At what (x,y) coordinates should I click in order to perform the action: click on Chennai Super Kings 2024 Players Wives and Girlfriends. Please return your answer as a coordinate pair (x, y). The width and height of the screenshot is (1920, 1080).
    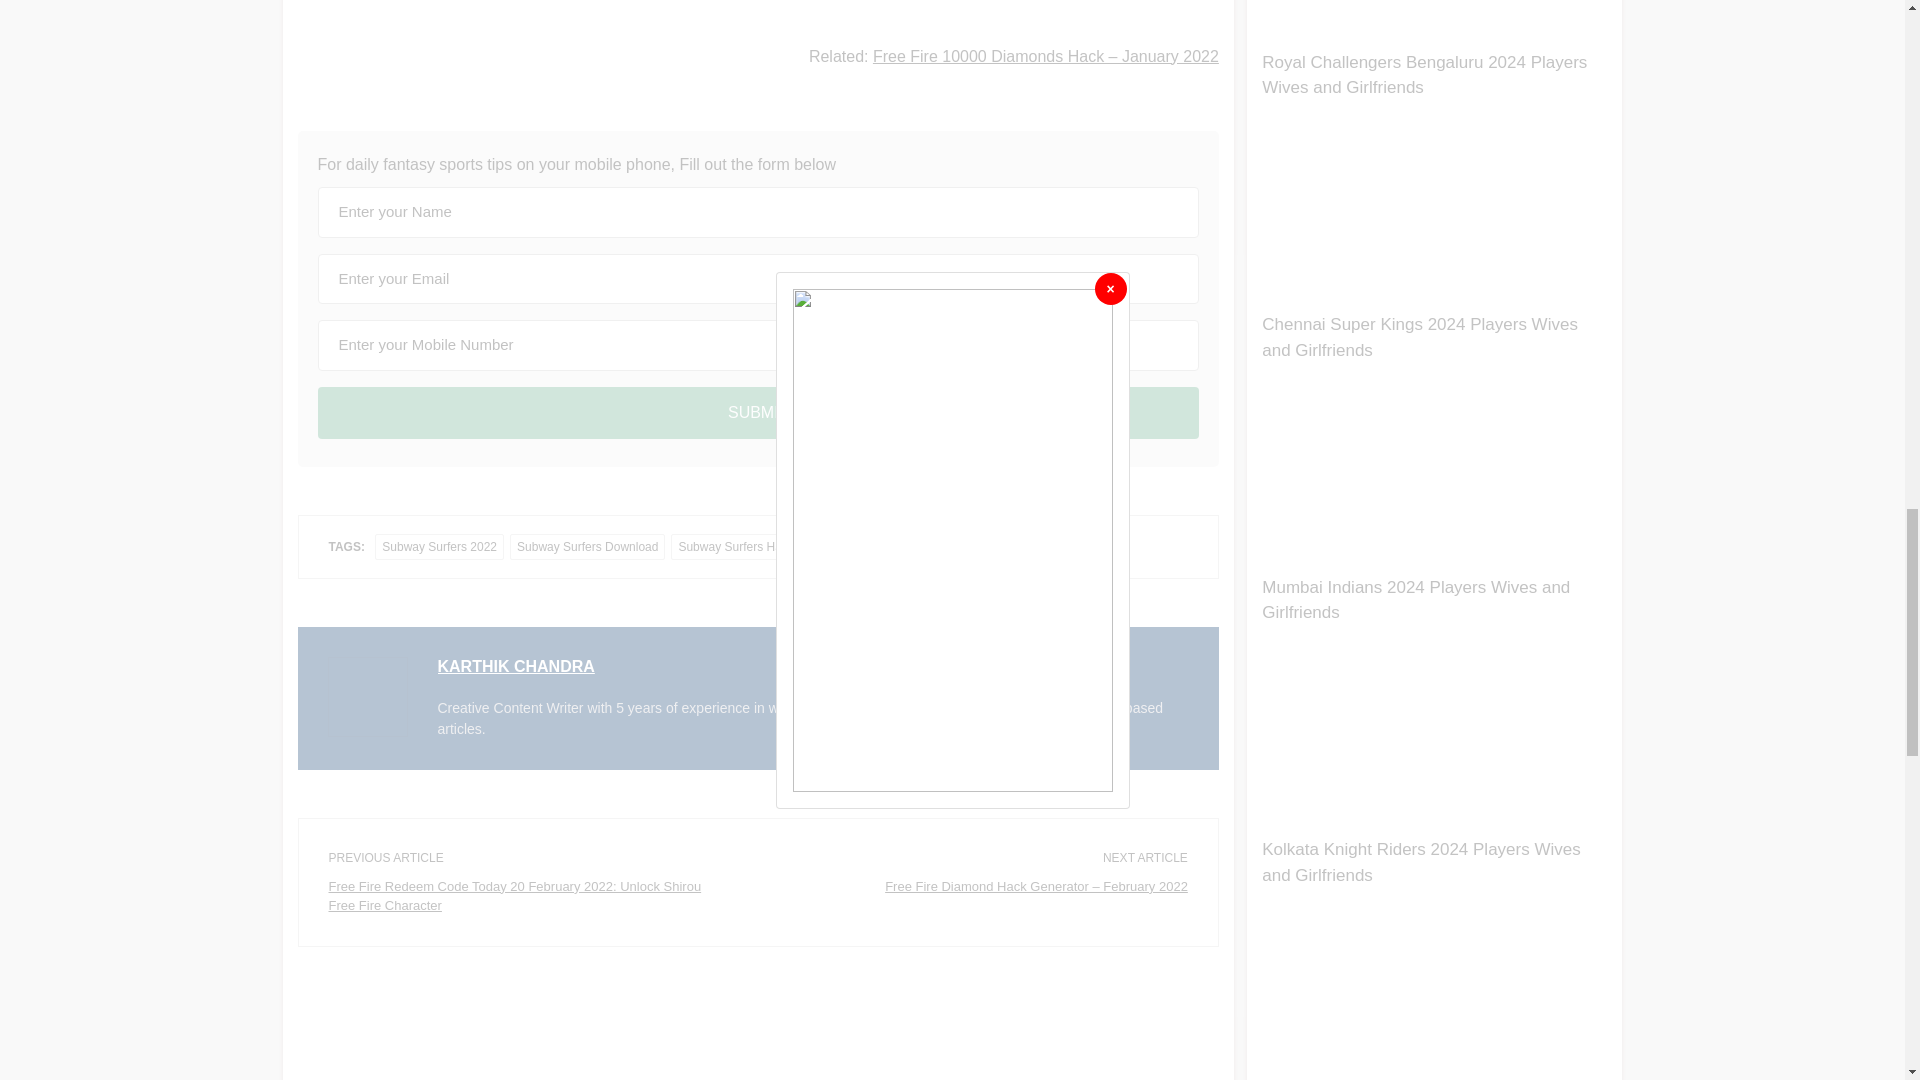
    Looking at the image, I should click on (1420, 337).